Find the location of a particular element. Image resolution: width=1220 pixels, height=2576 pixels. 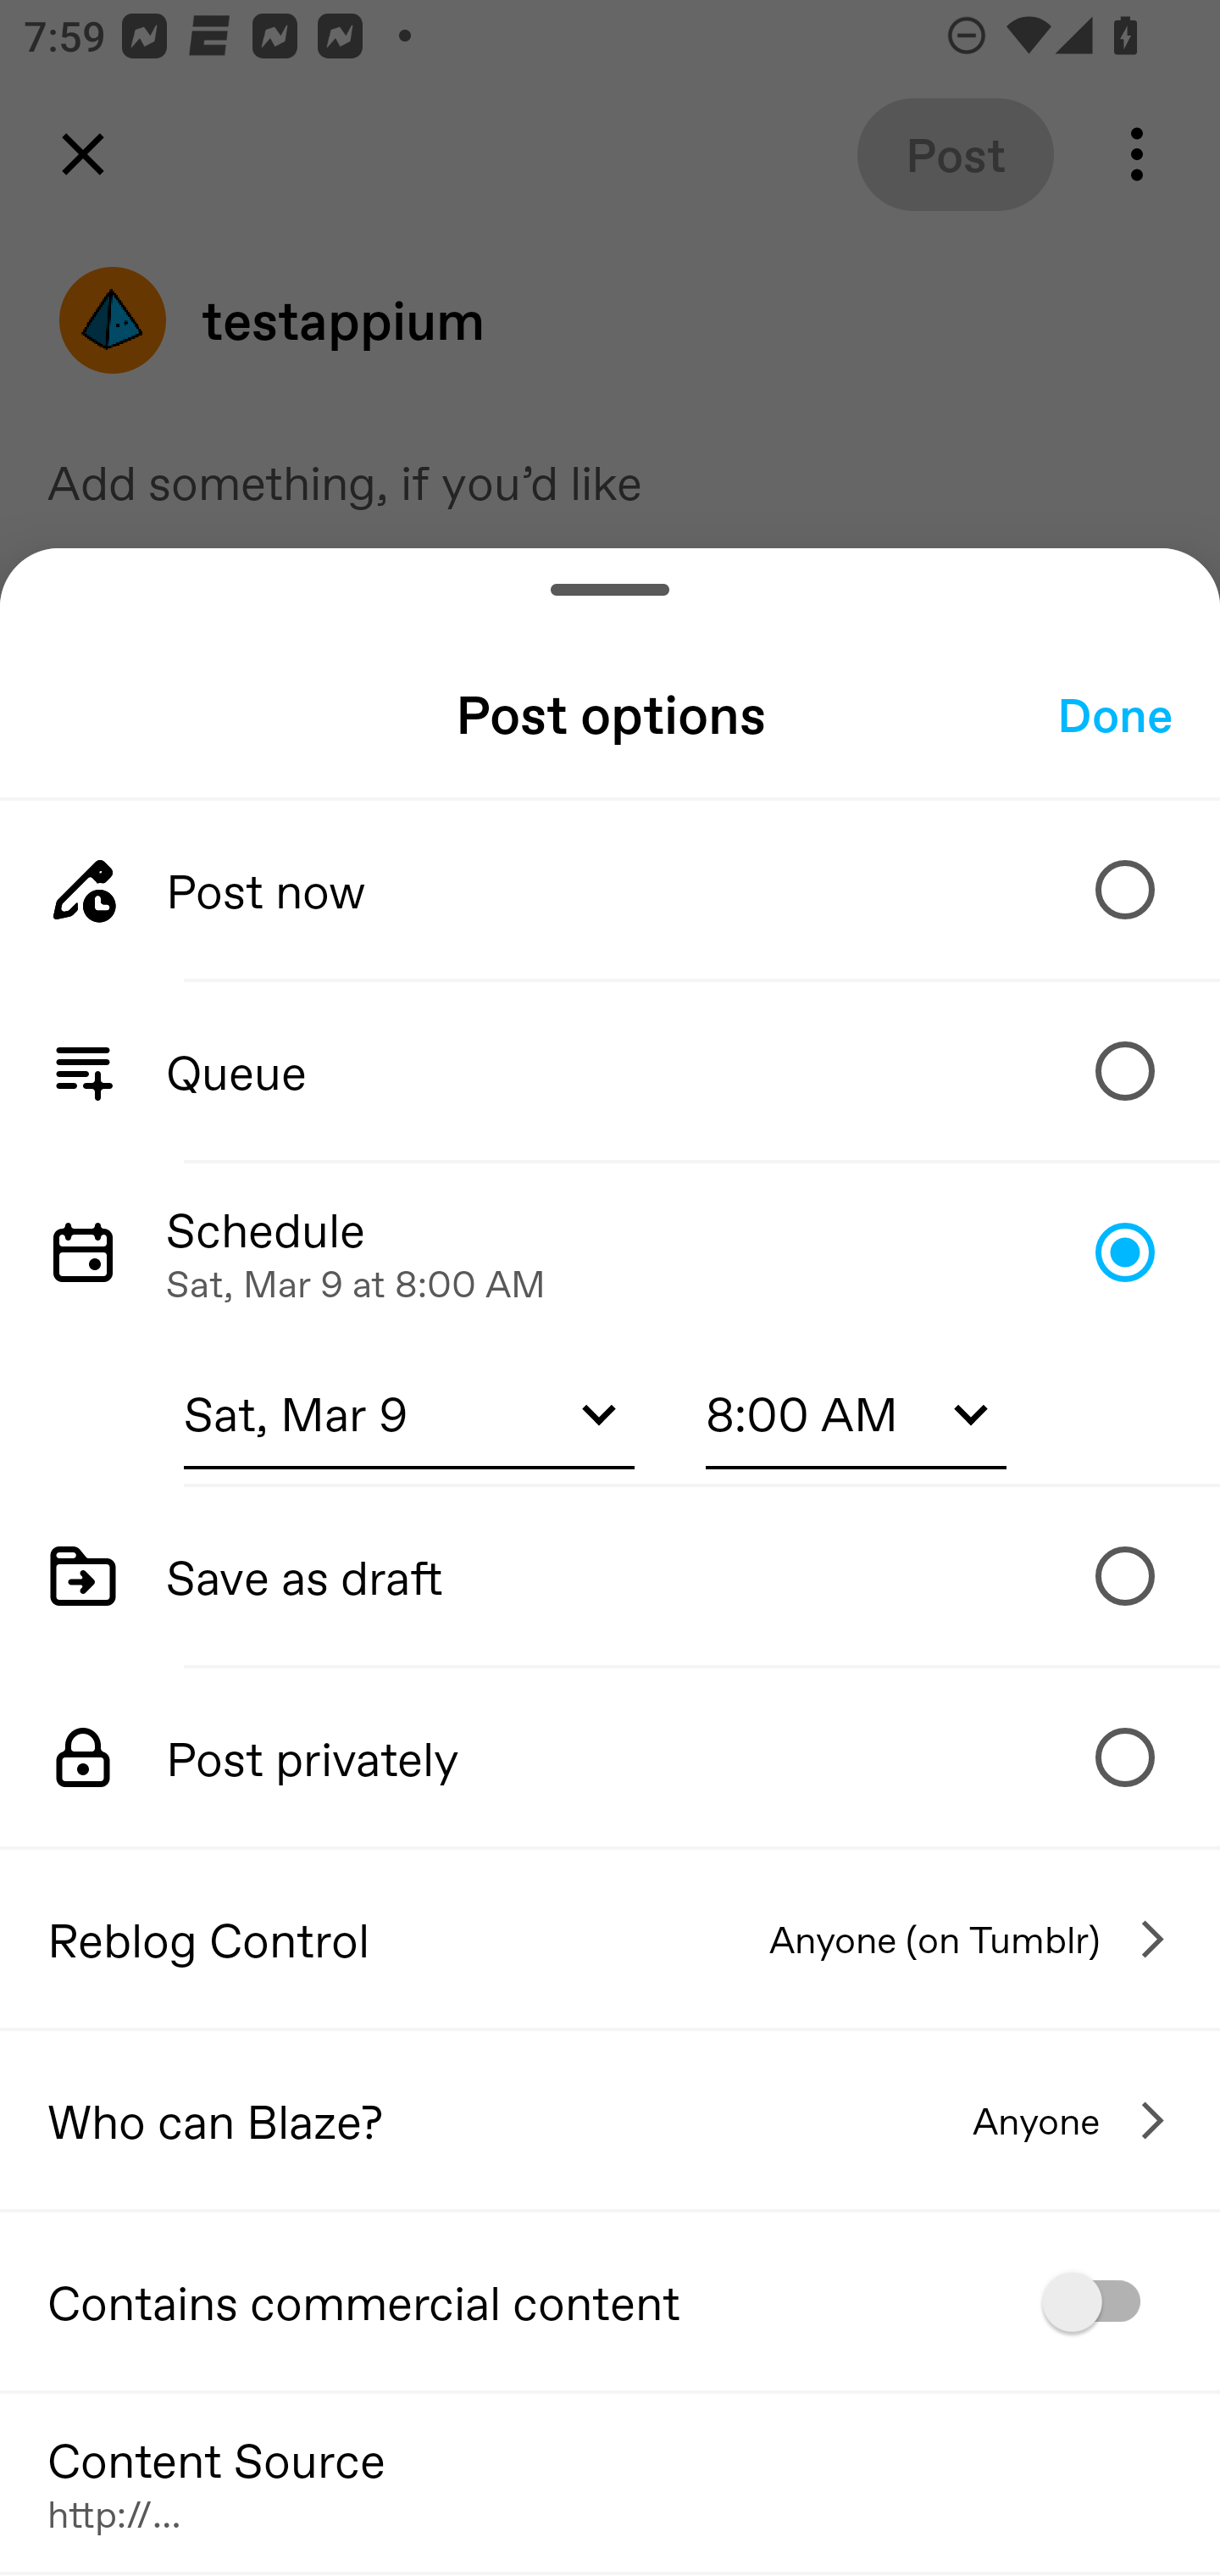

Post privately is located at coordinates (610, 1757).